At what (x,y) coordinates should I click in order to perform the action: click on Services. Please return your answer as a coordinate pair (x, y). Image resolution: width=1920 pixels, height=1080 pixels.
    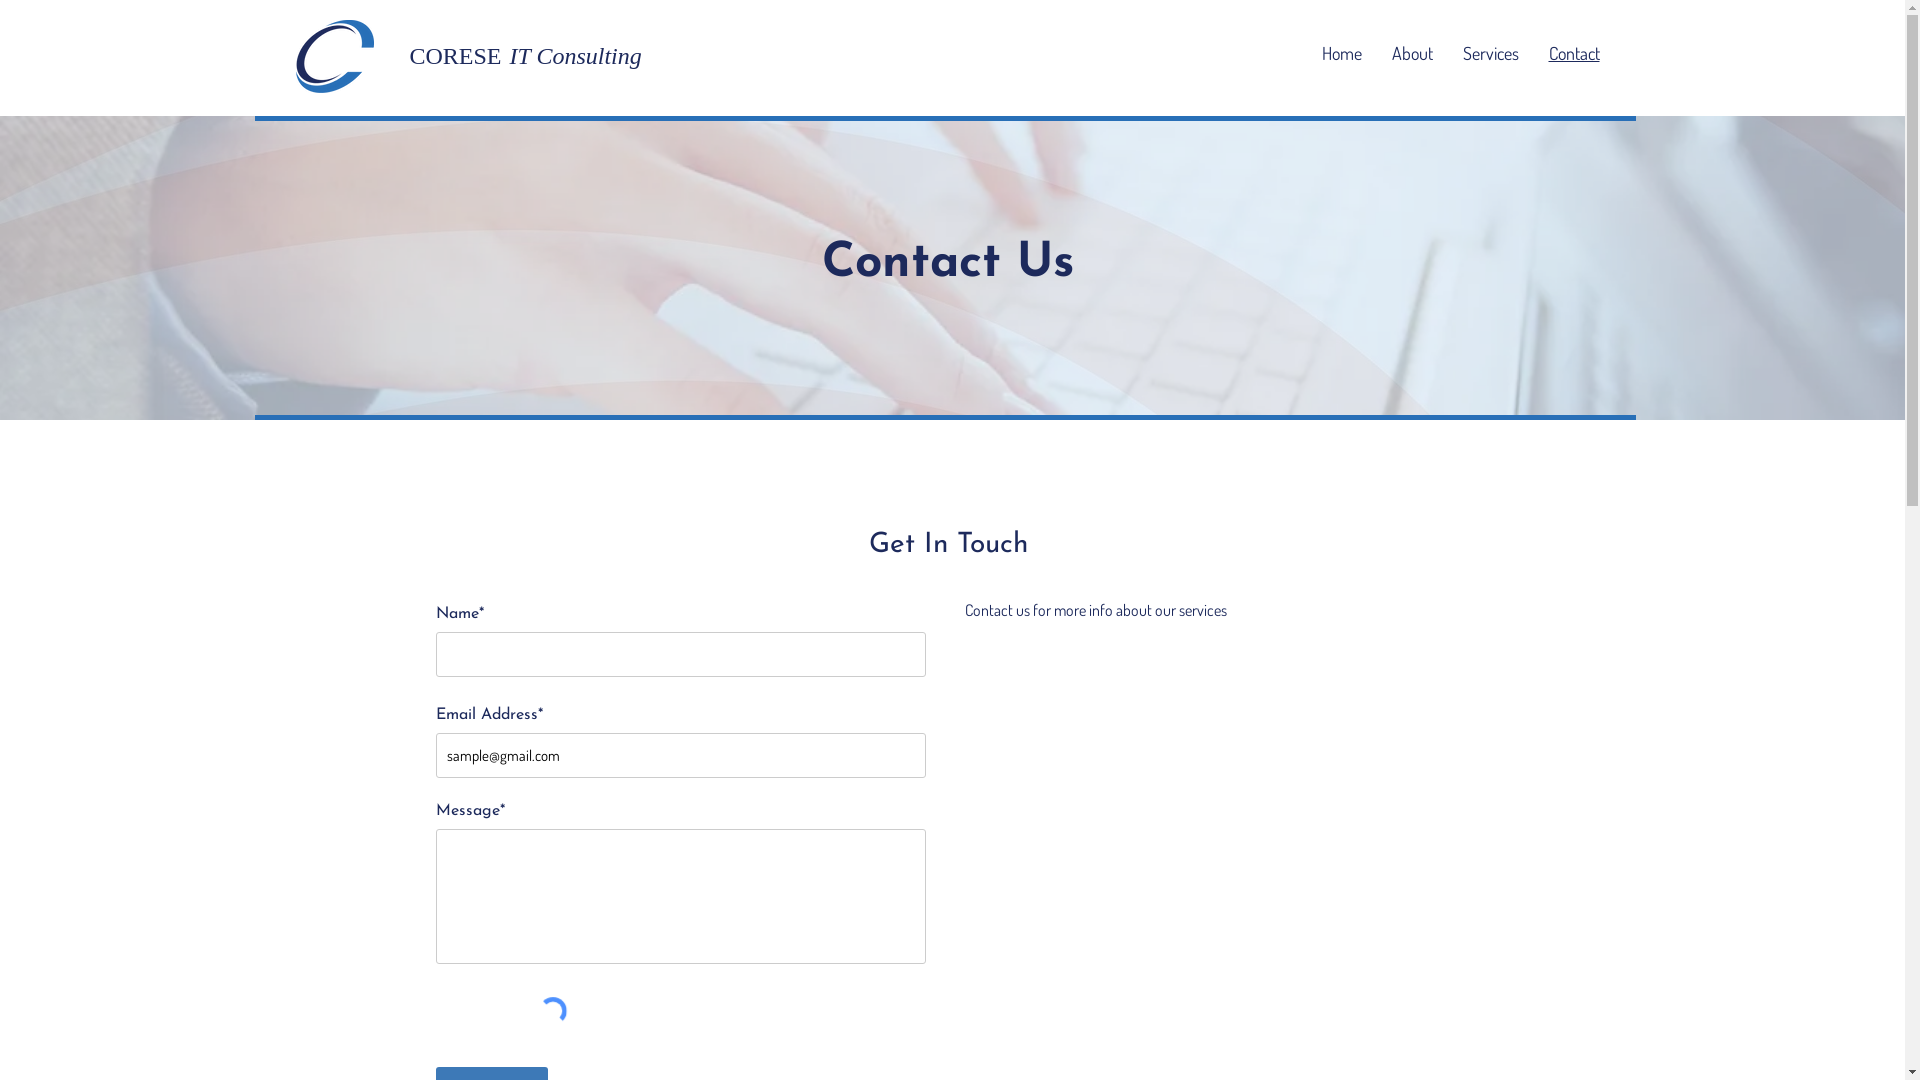
    Looking at the image, I should click on (1491, 53).